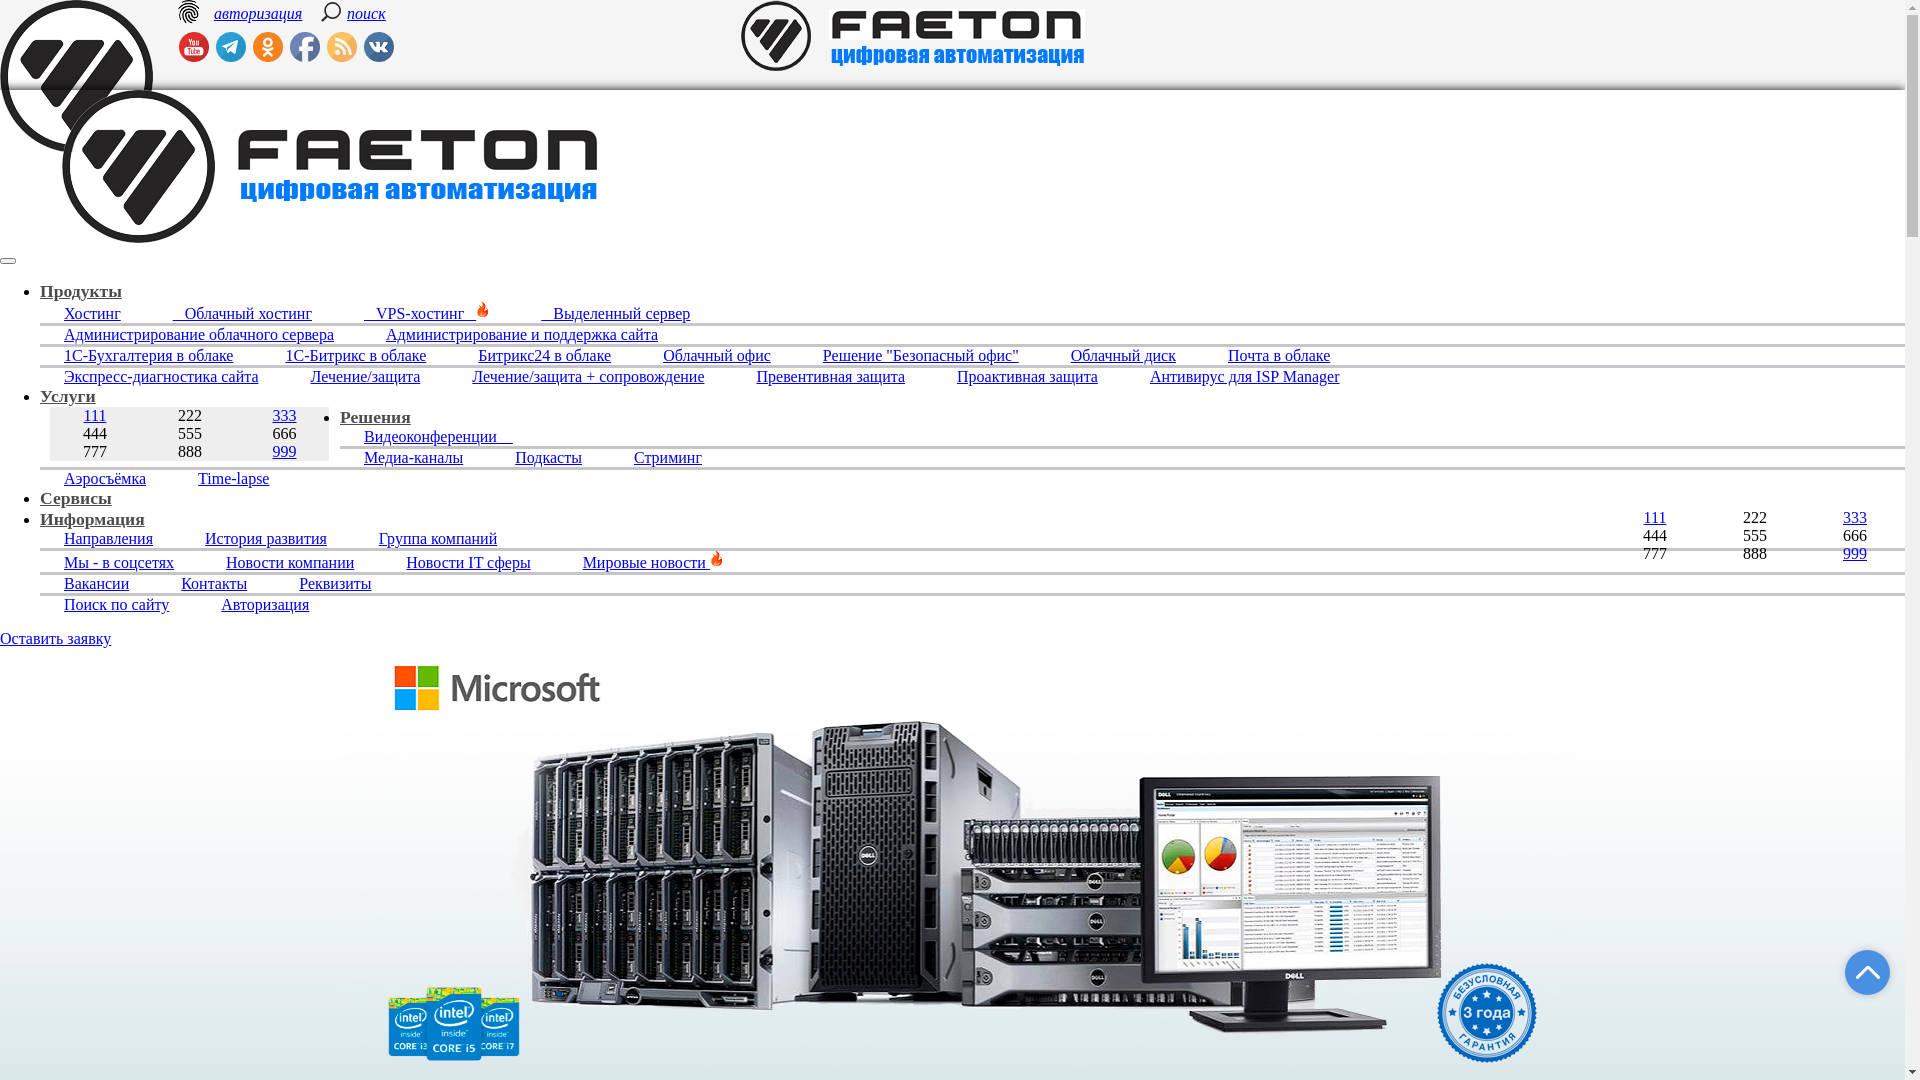  Describe the element at coordinates (284, 452) in the screenshot. I see `999` at that location.